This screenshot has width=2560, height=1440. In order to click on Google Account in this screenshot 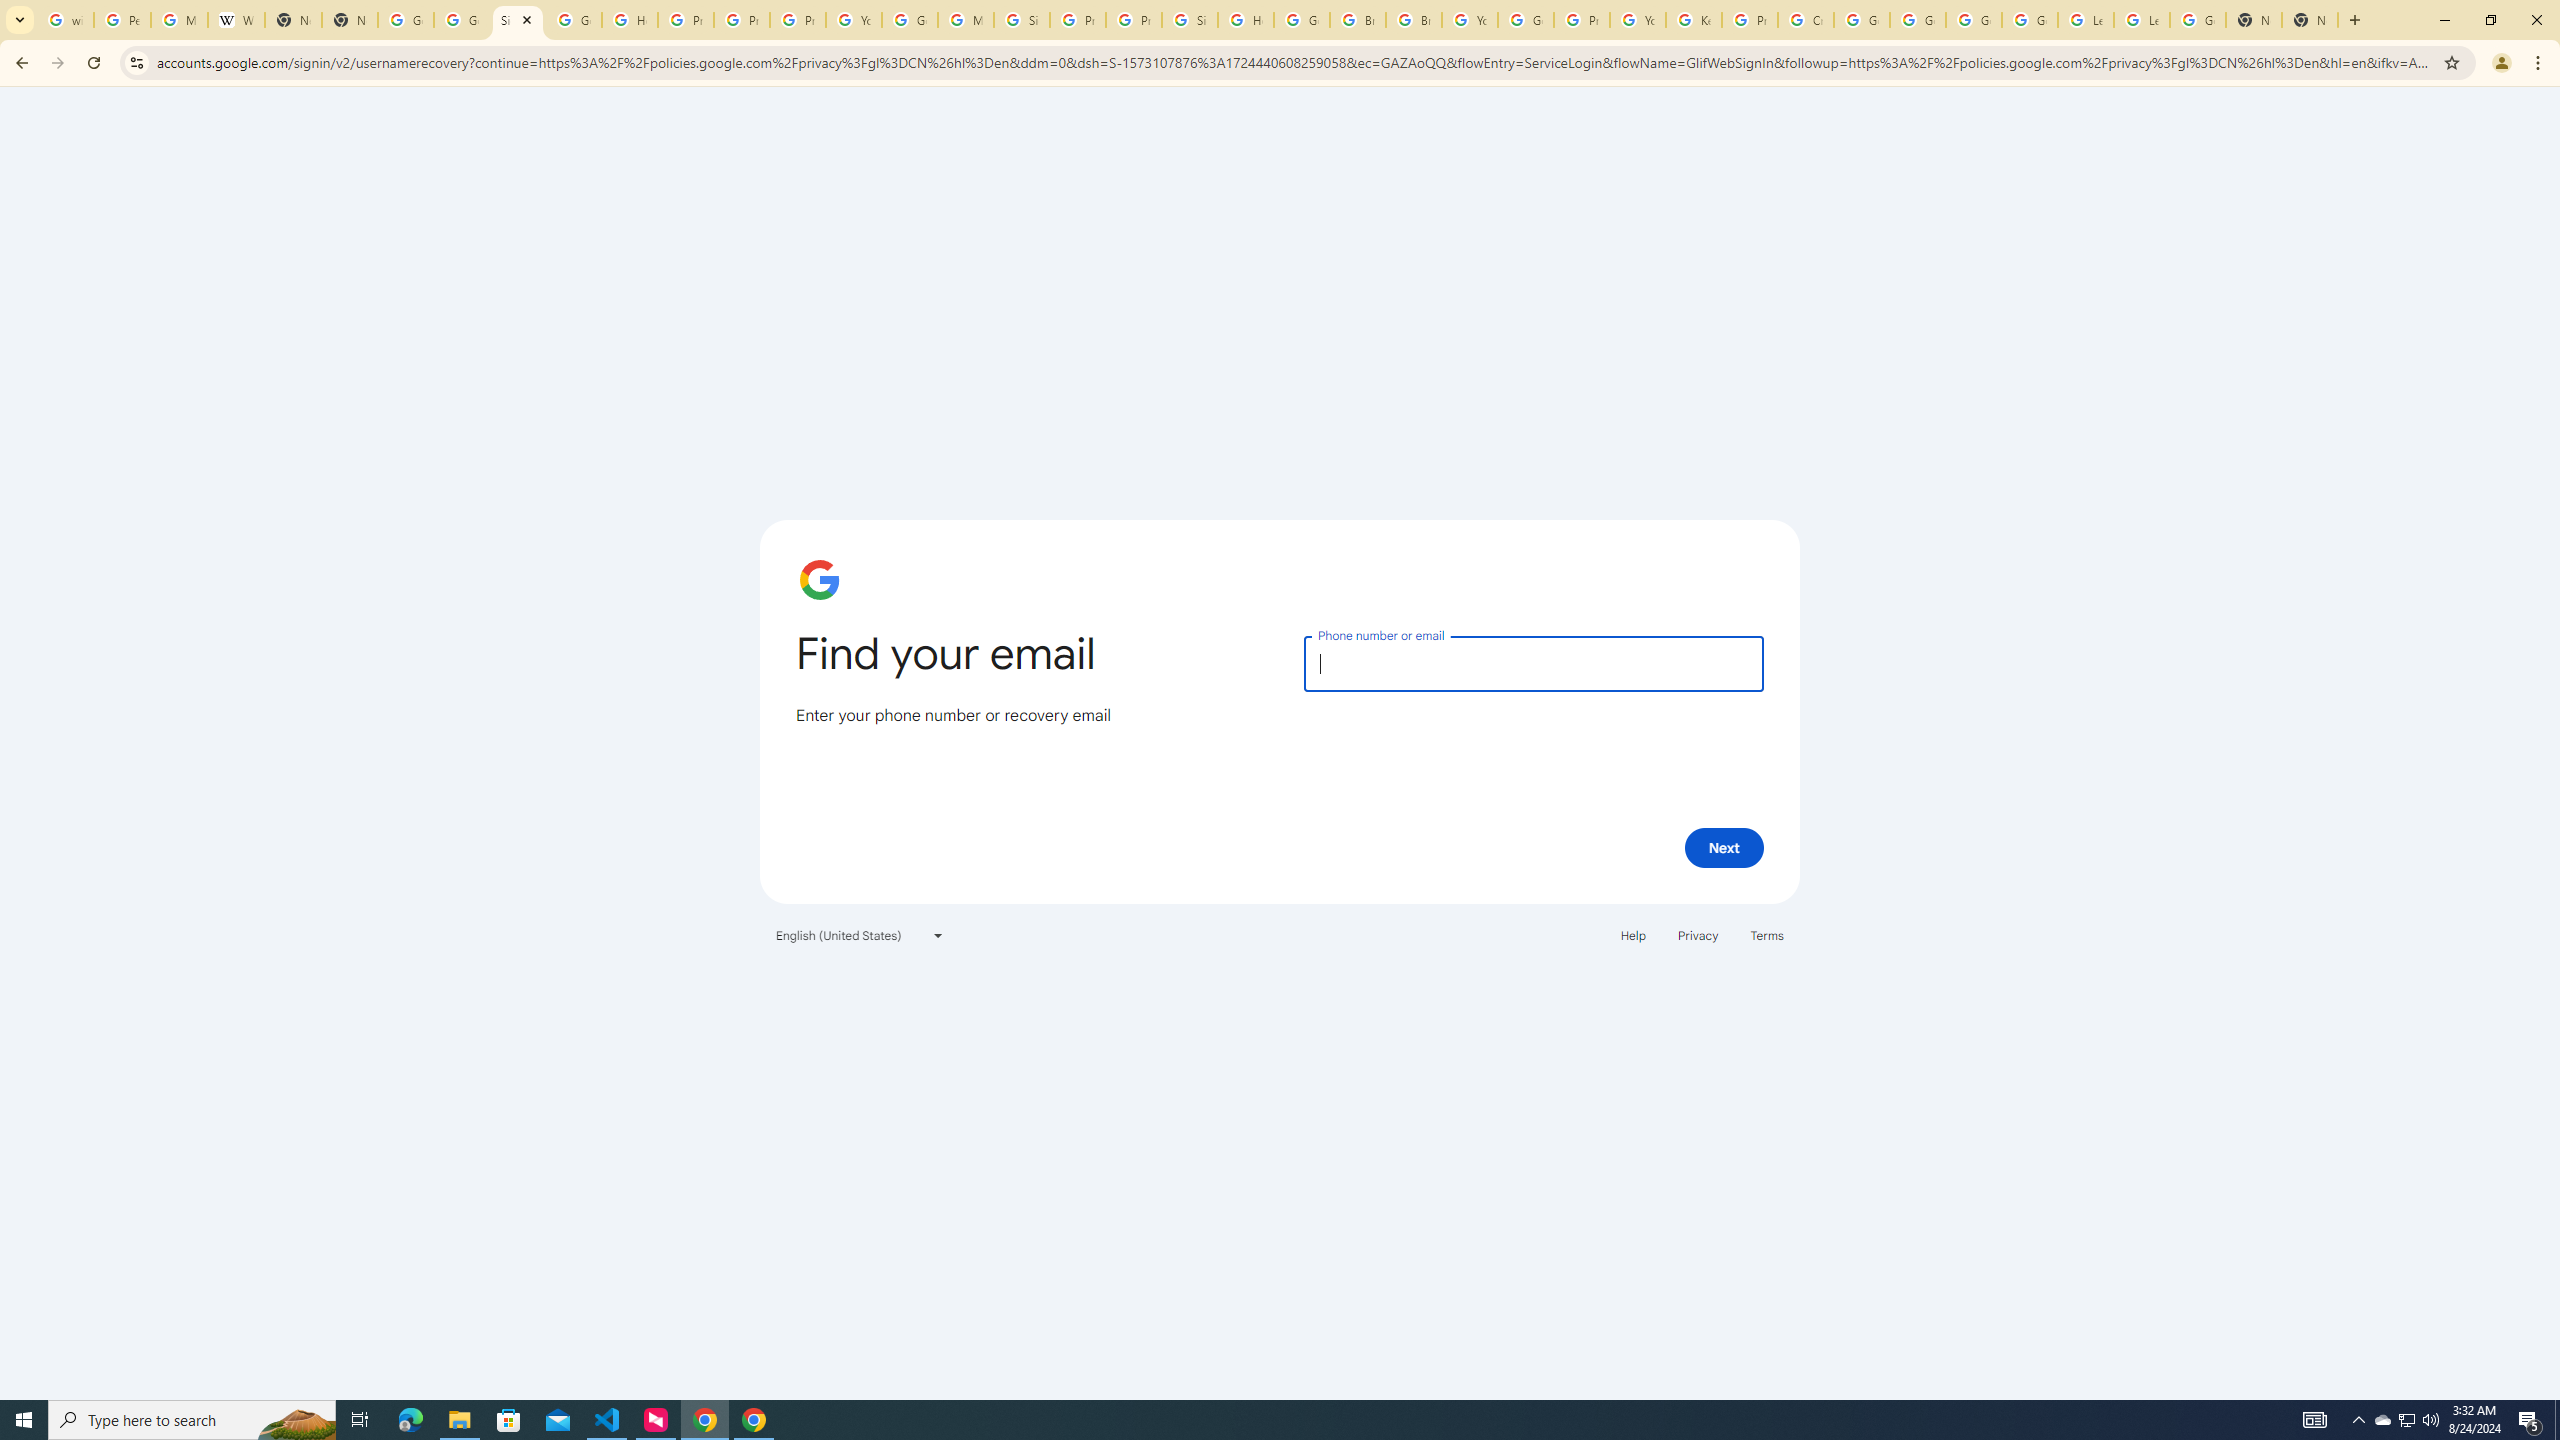, I will do `click(2197, 20)`.